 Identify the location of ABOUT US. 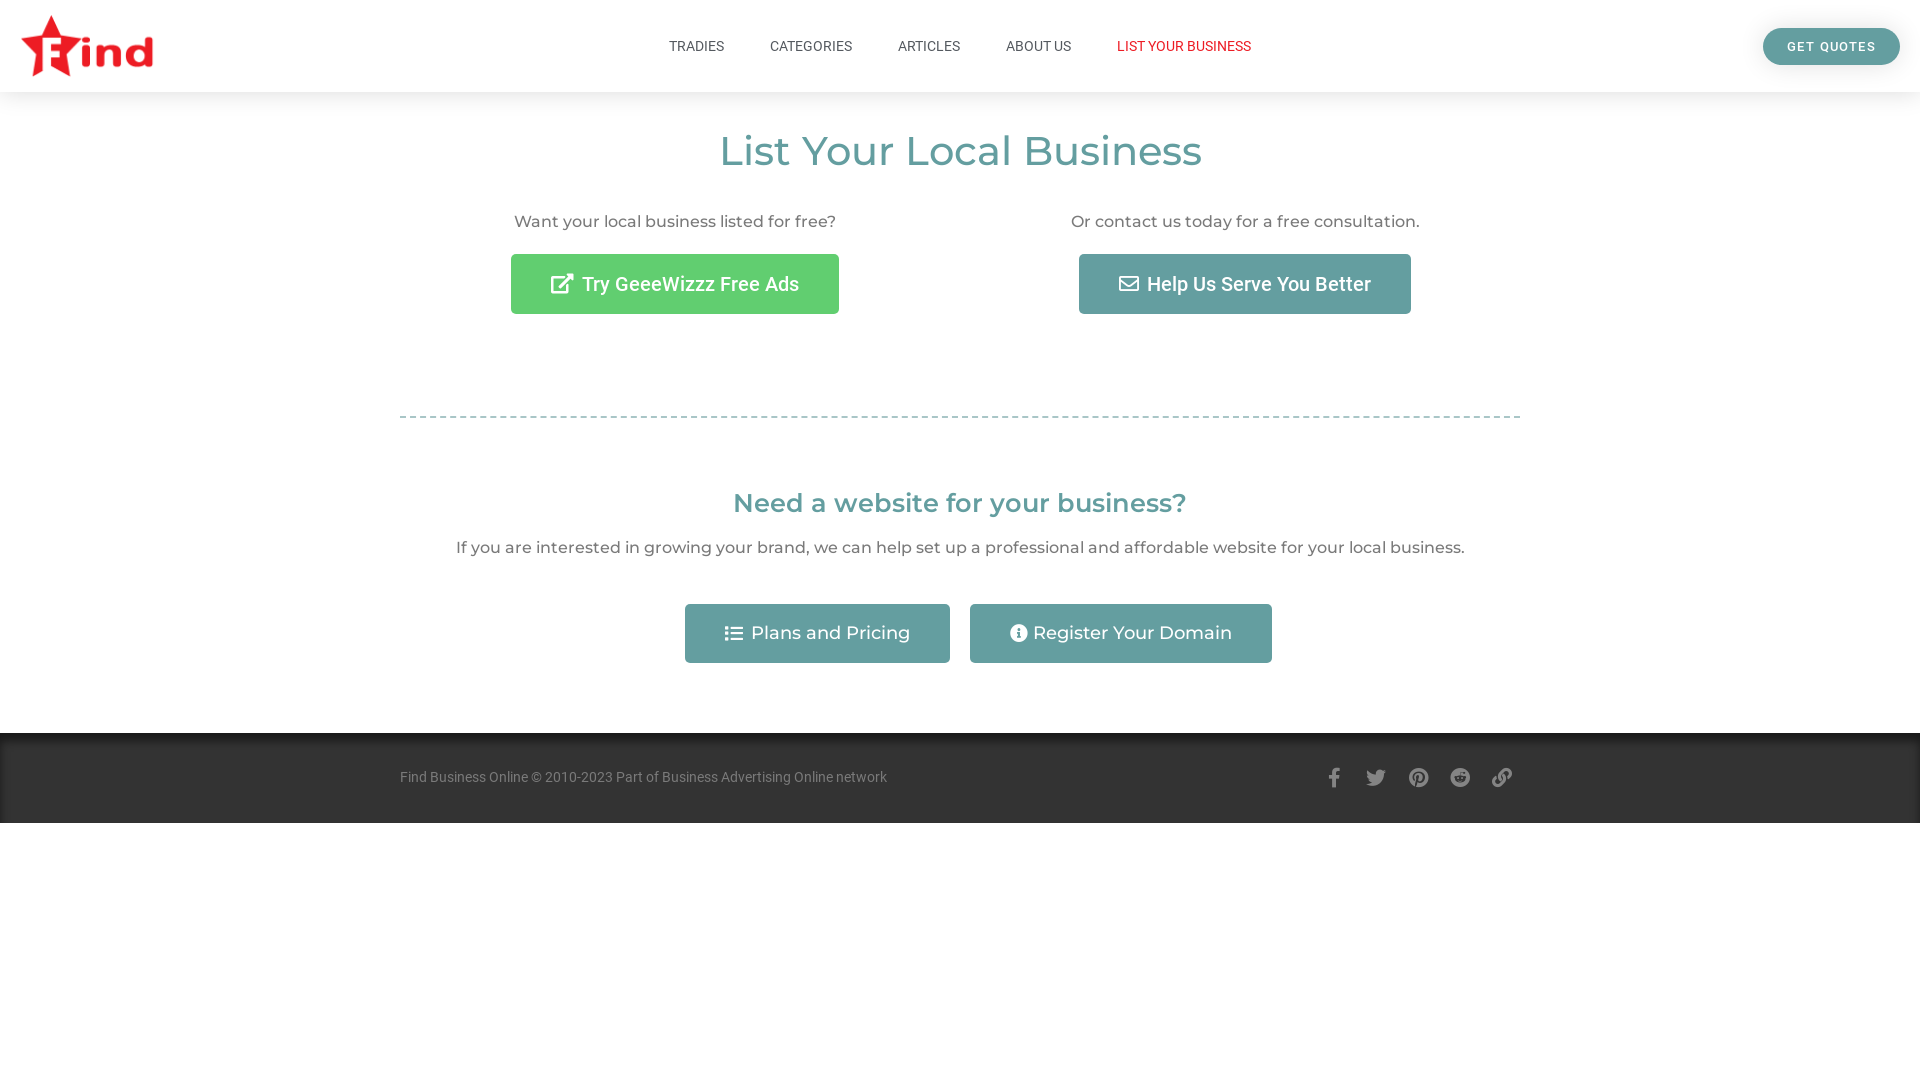
(1038, 46).